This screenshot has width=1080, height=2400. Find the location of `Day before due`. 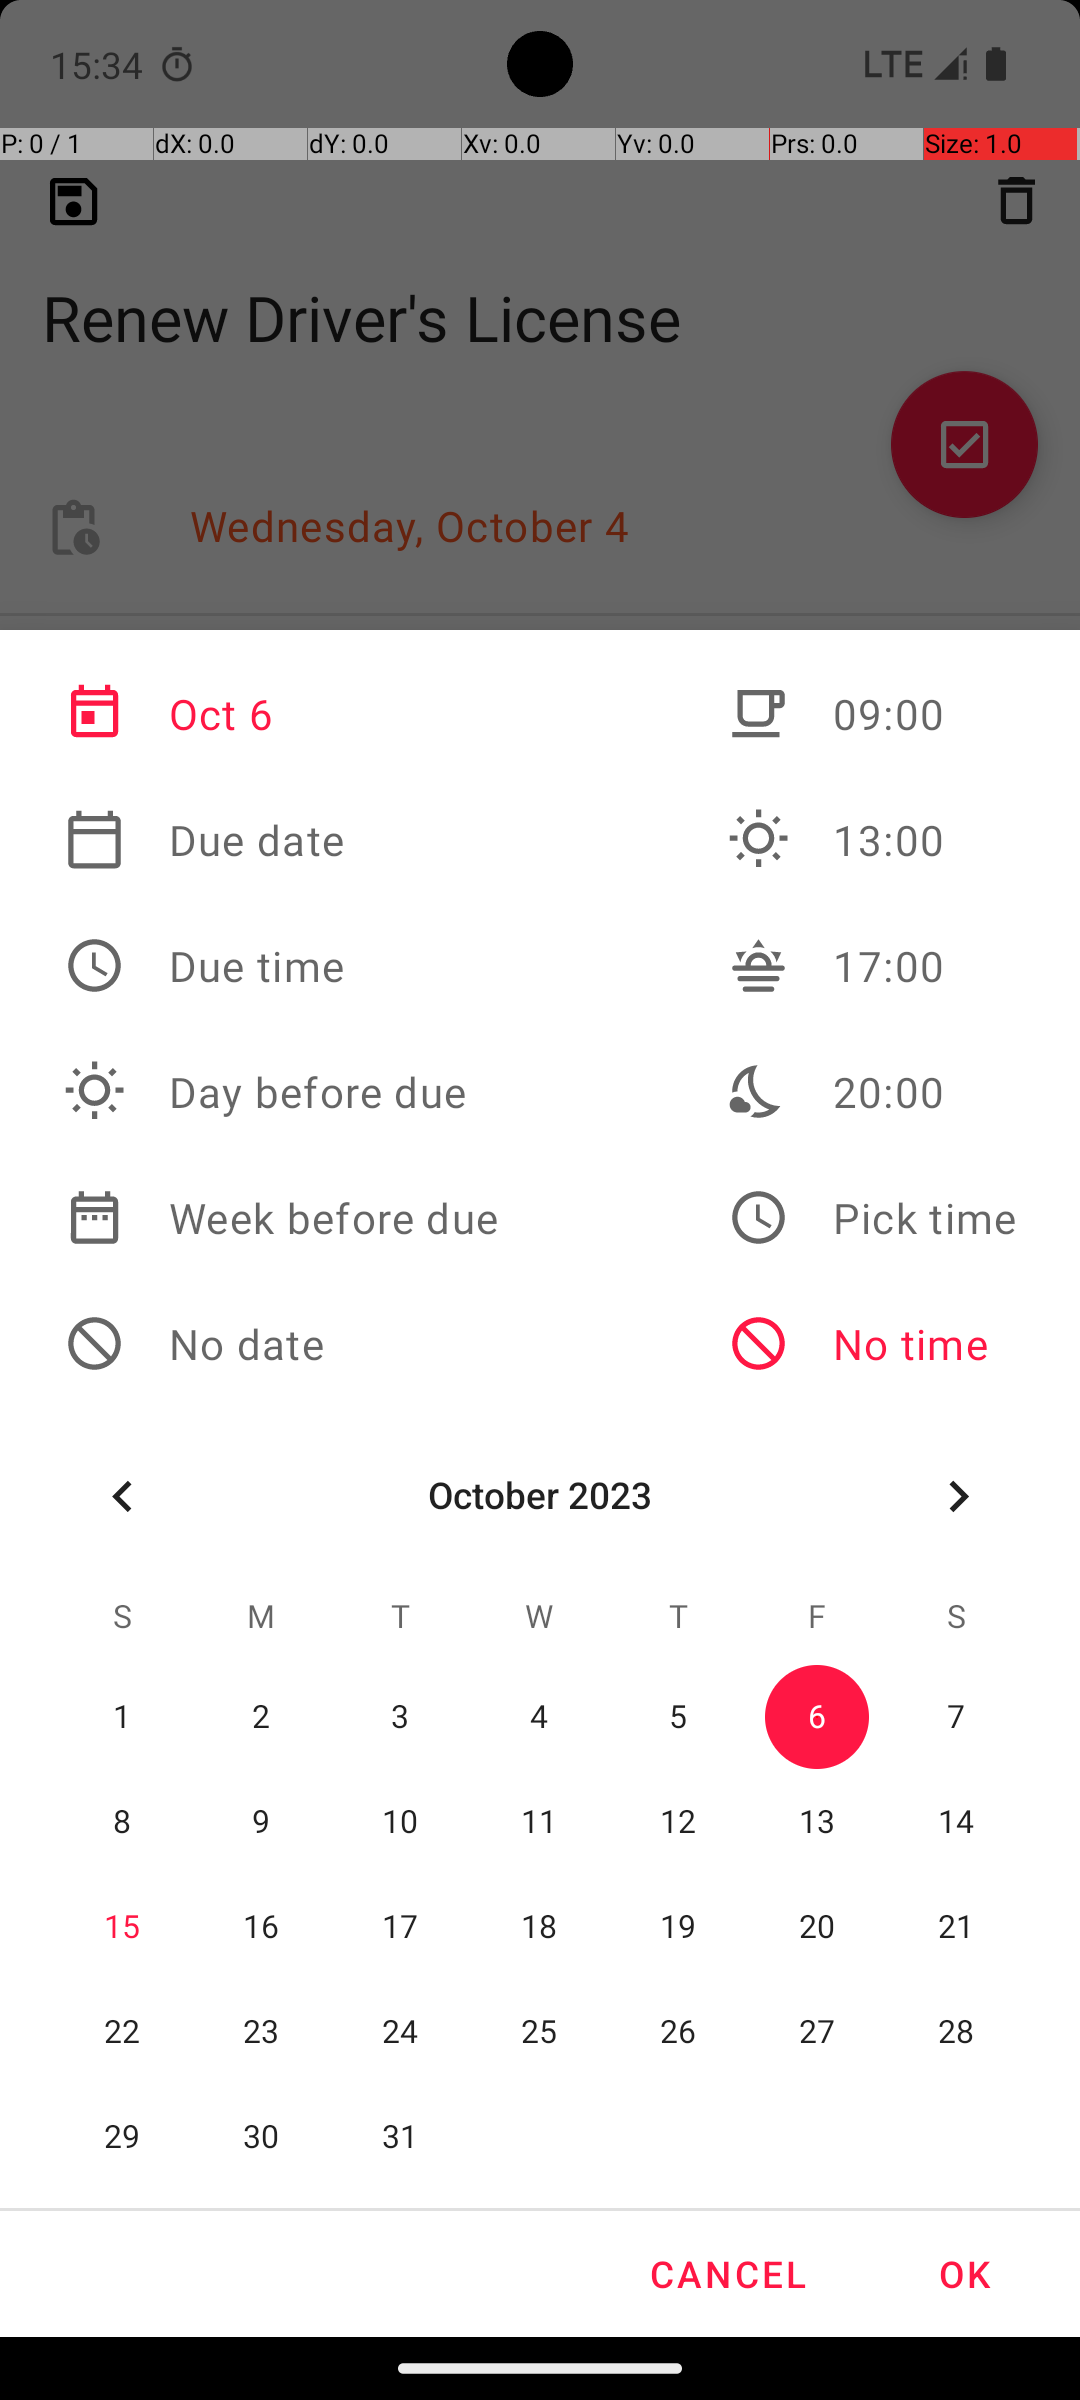

Day before due is located at coordinates (281, 1092).